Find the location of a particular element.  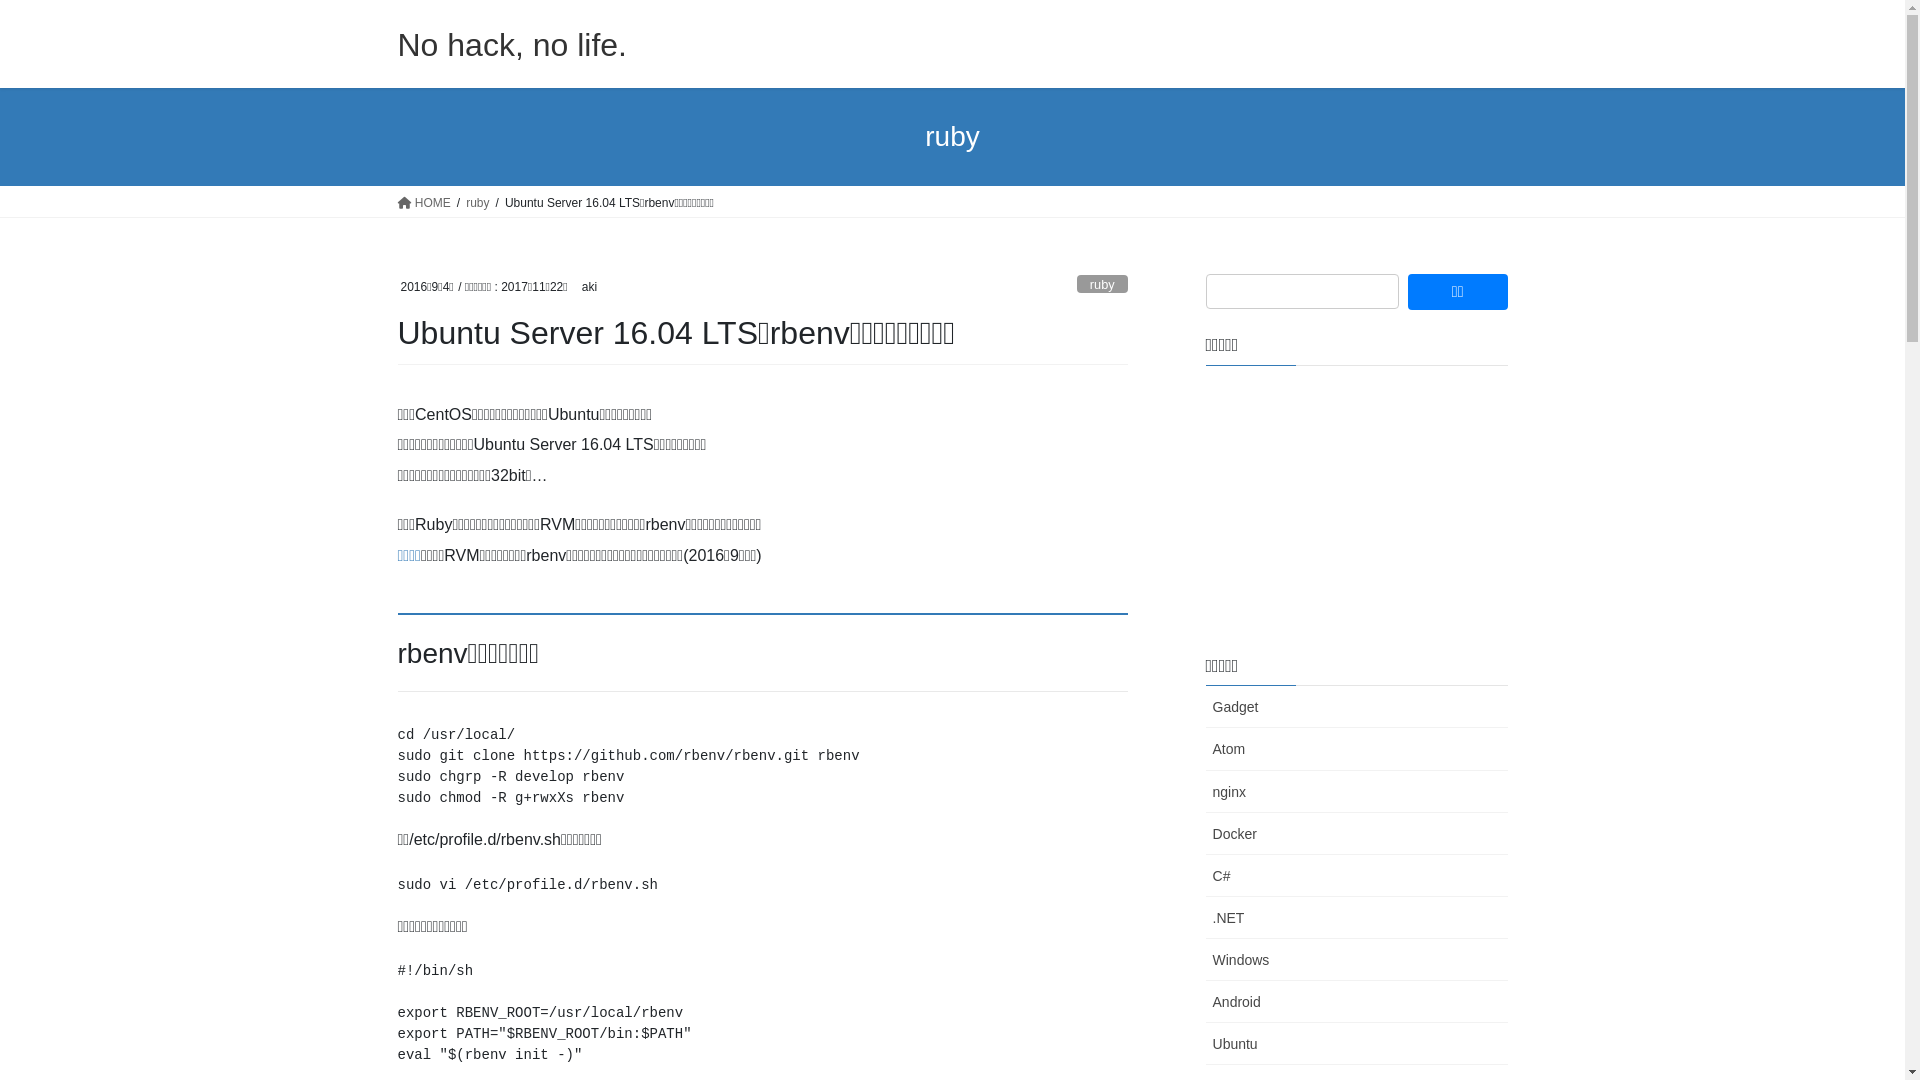

ruby is located at coordinates (1102, 284).